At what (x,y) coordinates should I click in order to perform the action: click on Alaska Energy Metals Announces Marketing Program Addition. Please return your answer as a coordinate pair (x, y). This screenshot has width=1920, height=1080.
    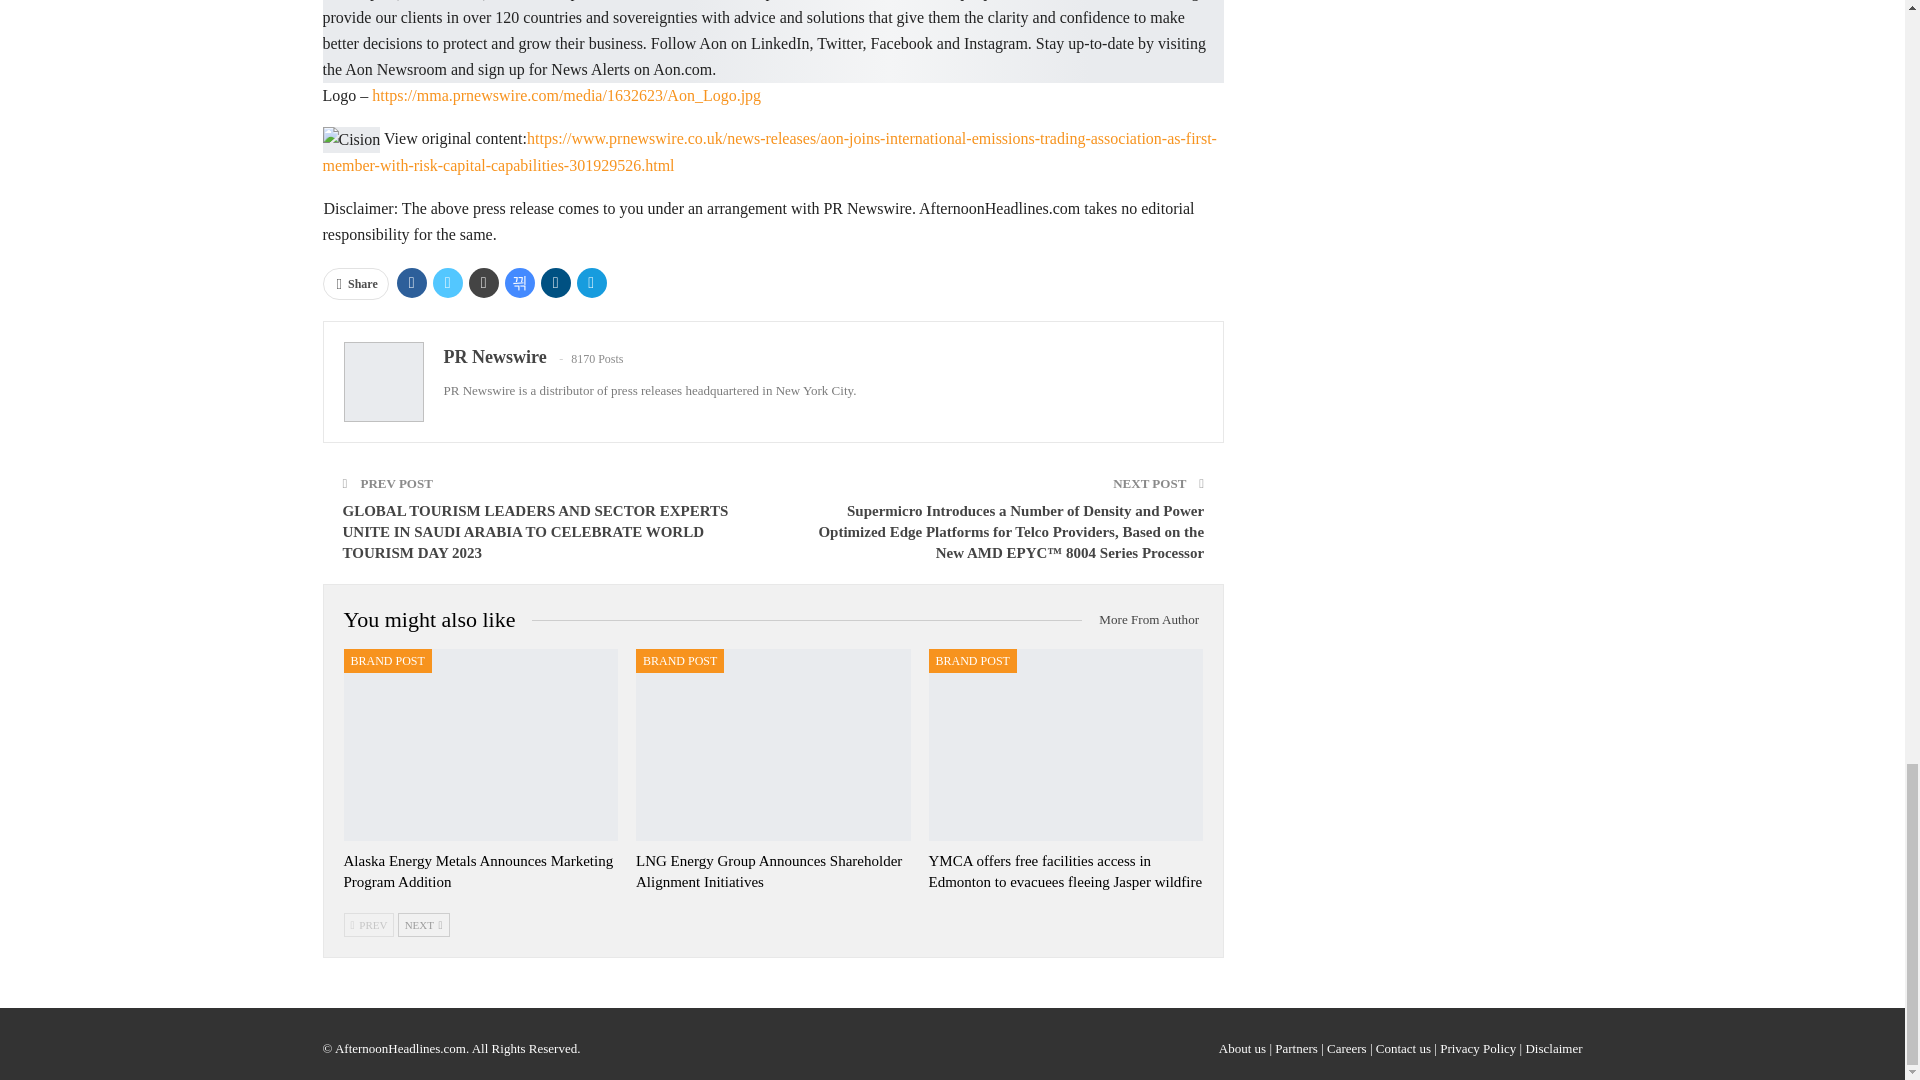
    Looking at the image, I should click on (480, 745).